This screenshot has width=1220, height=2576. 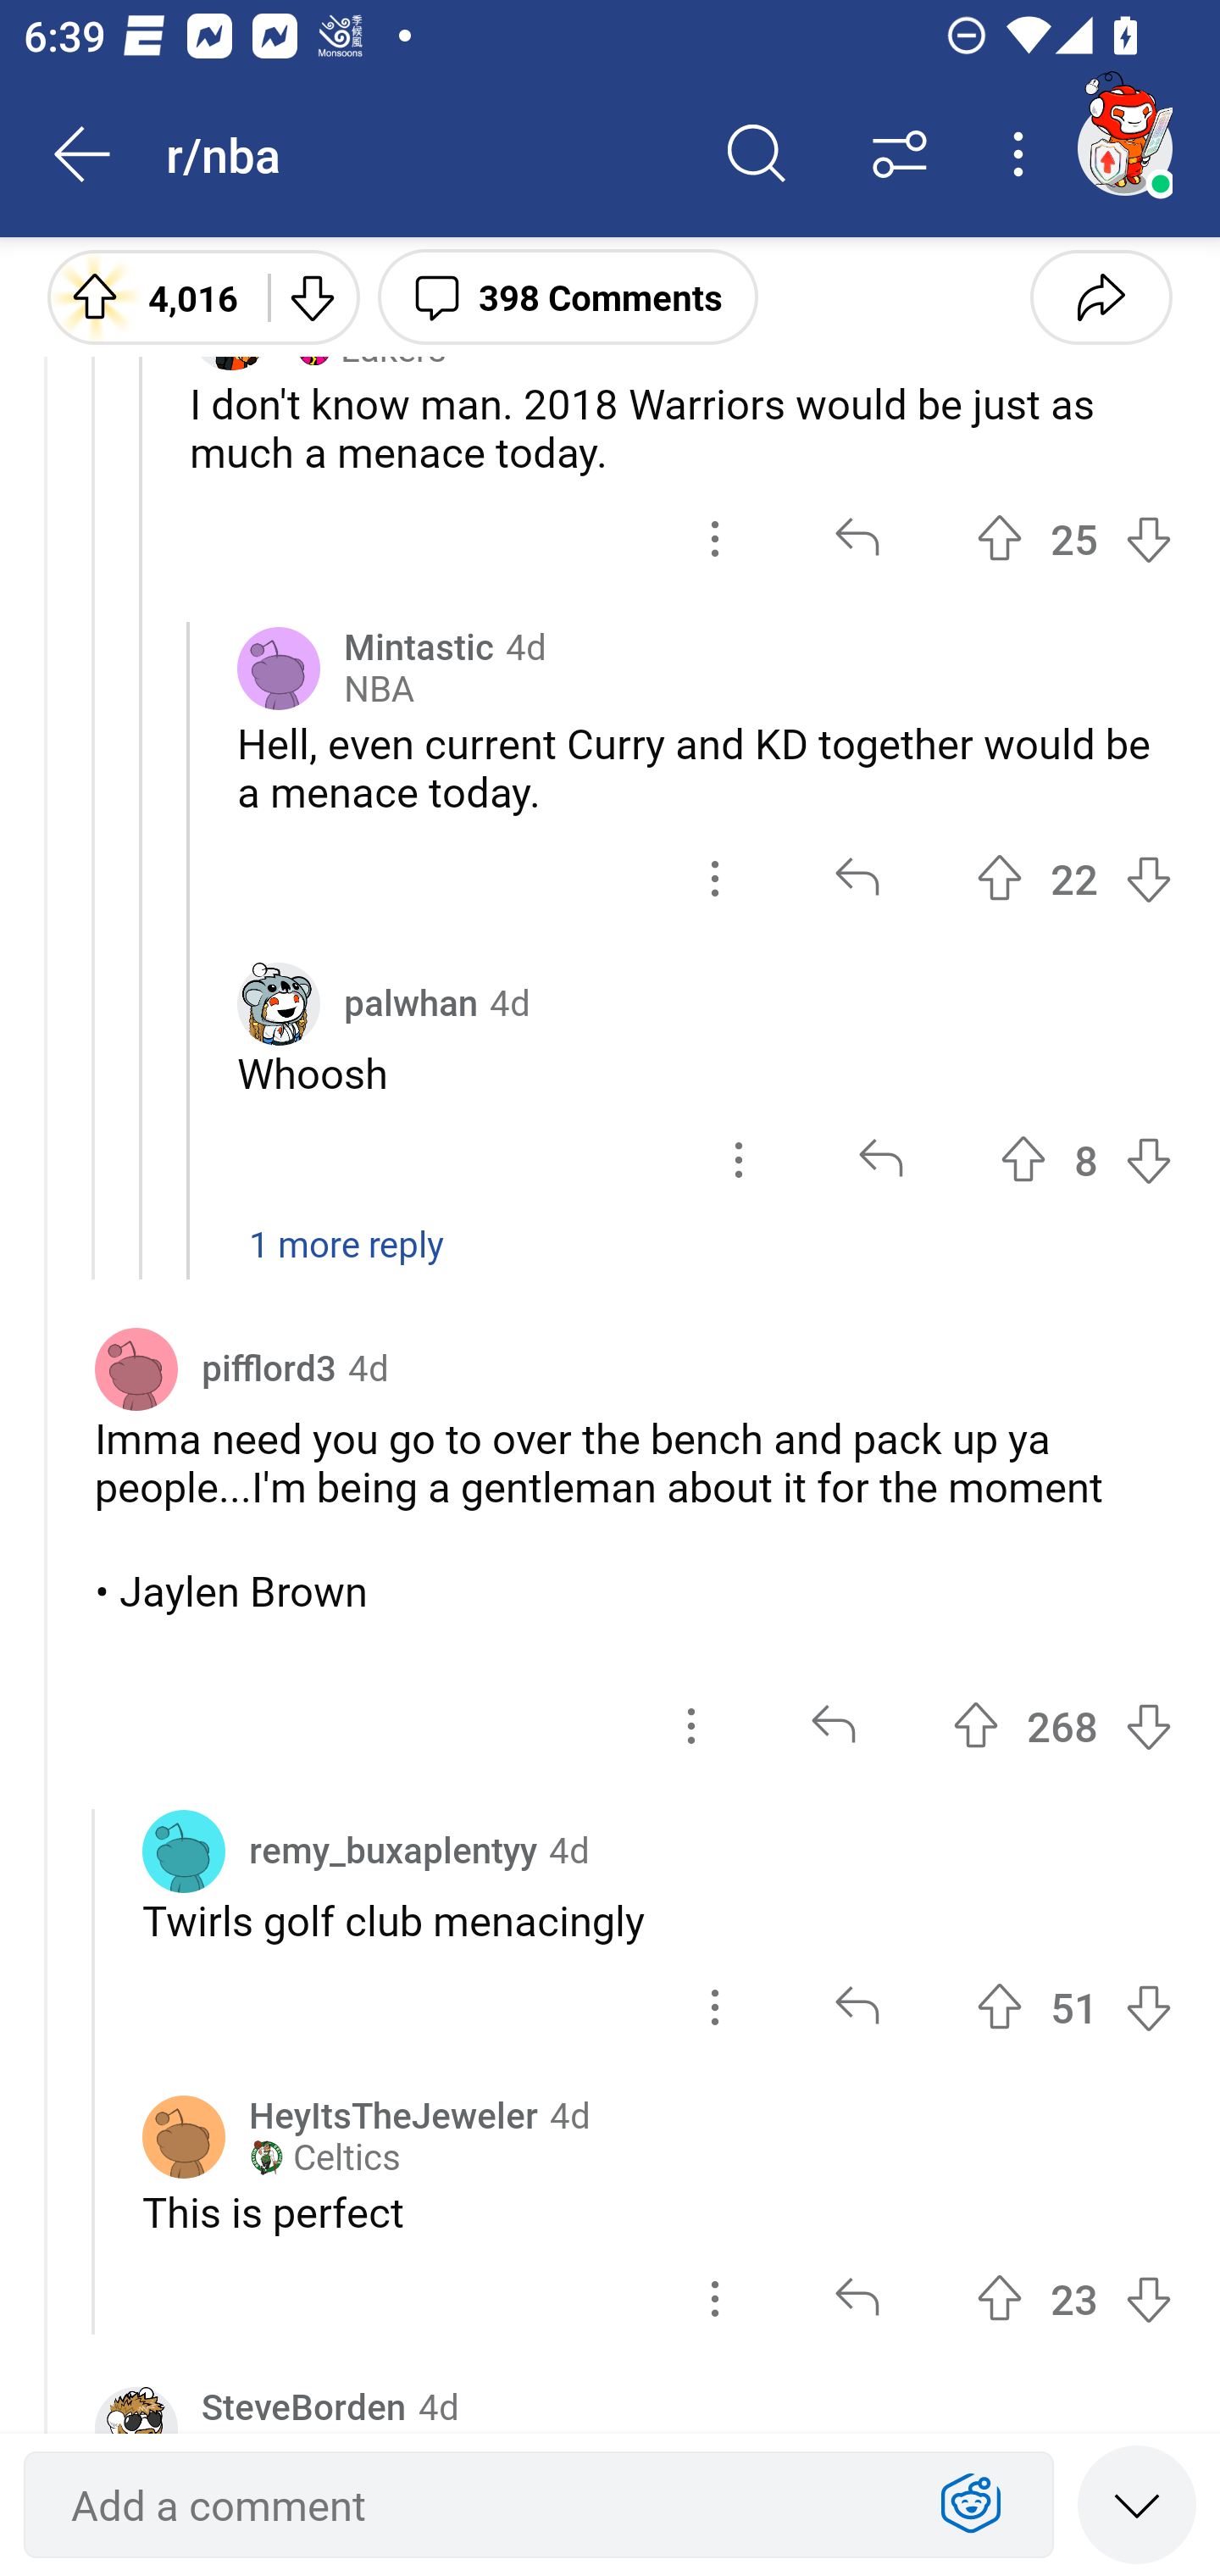 What do you see at coordinates (184, 1852) in the screenshot?
I see `Avatar` at bounding box center [184, 1852].